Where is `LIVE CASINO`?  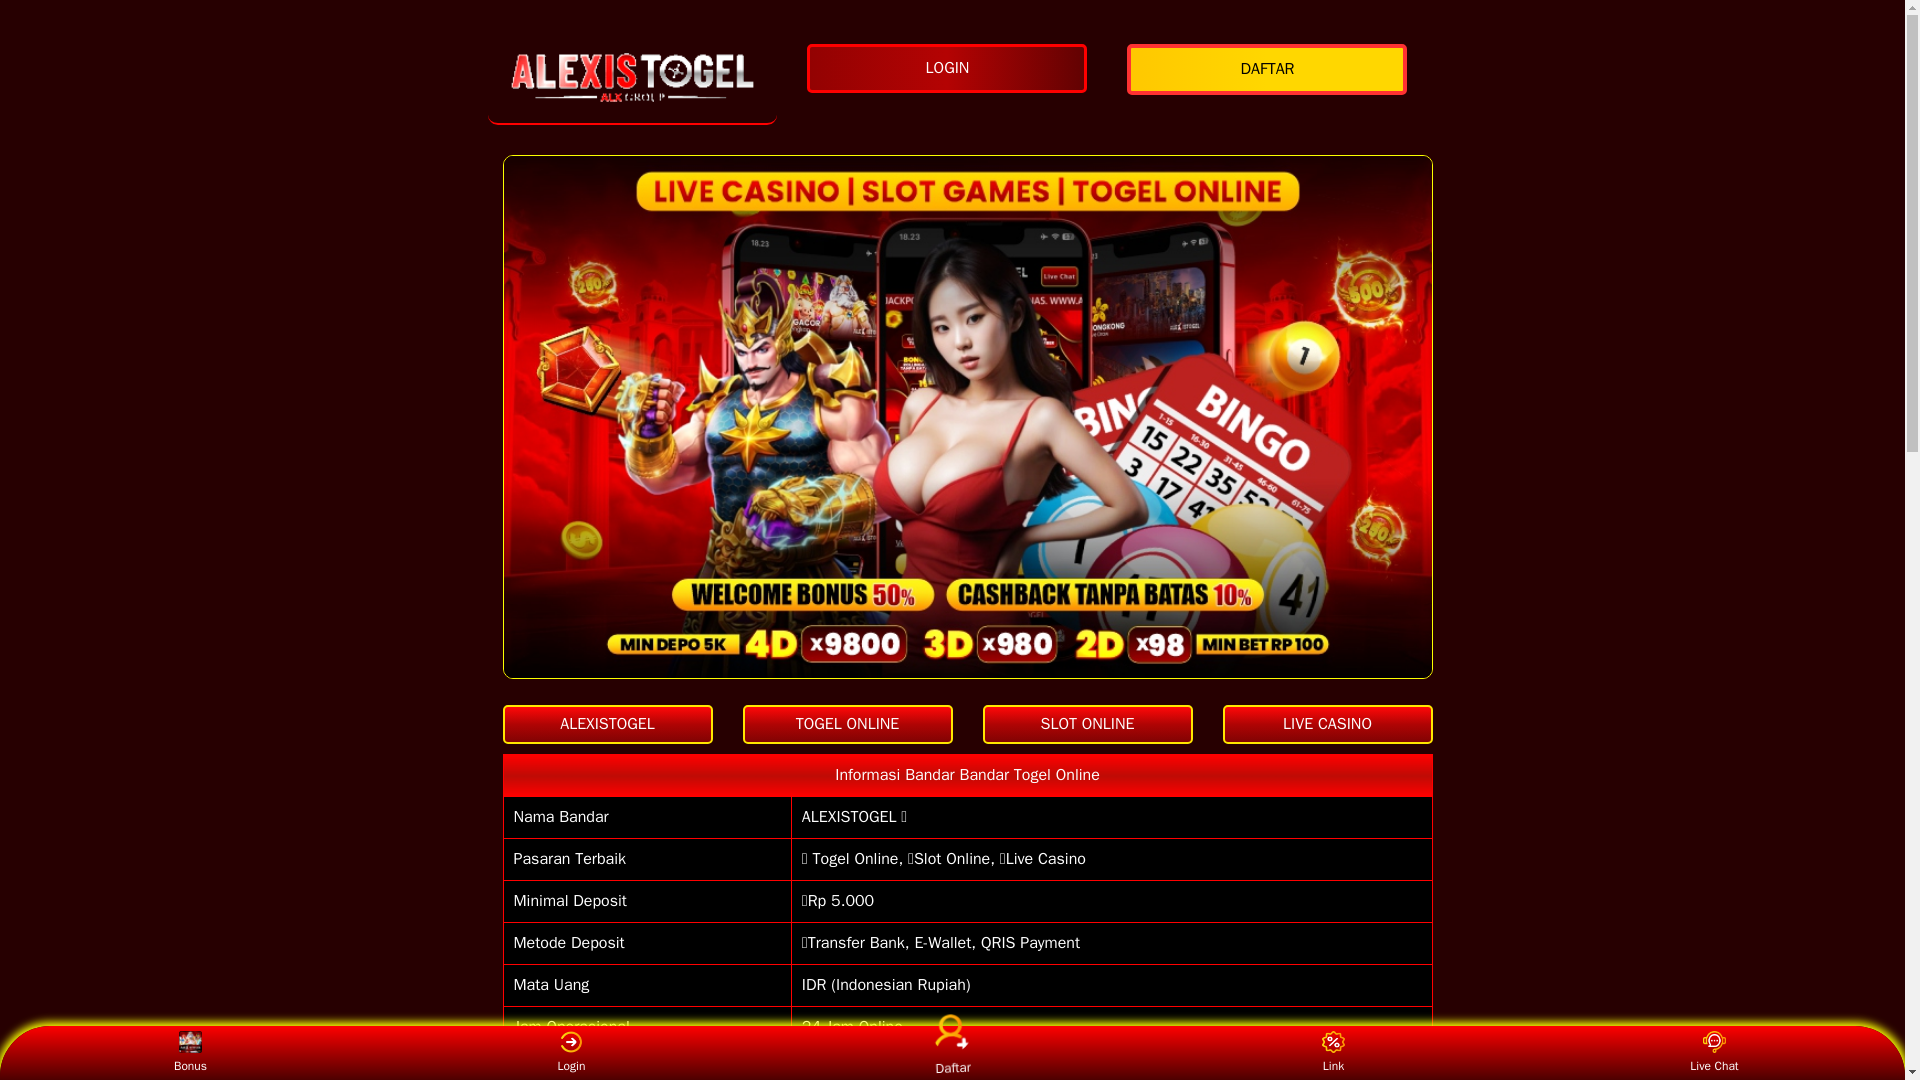 LIVE CASINO is located at coordinates (1326, 724).